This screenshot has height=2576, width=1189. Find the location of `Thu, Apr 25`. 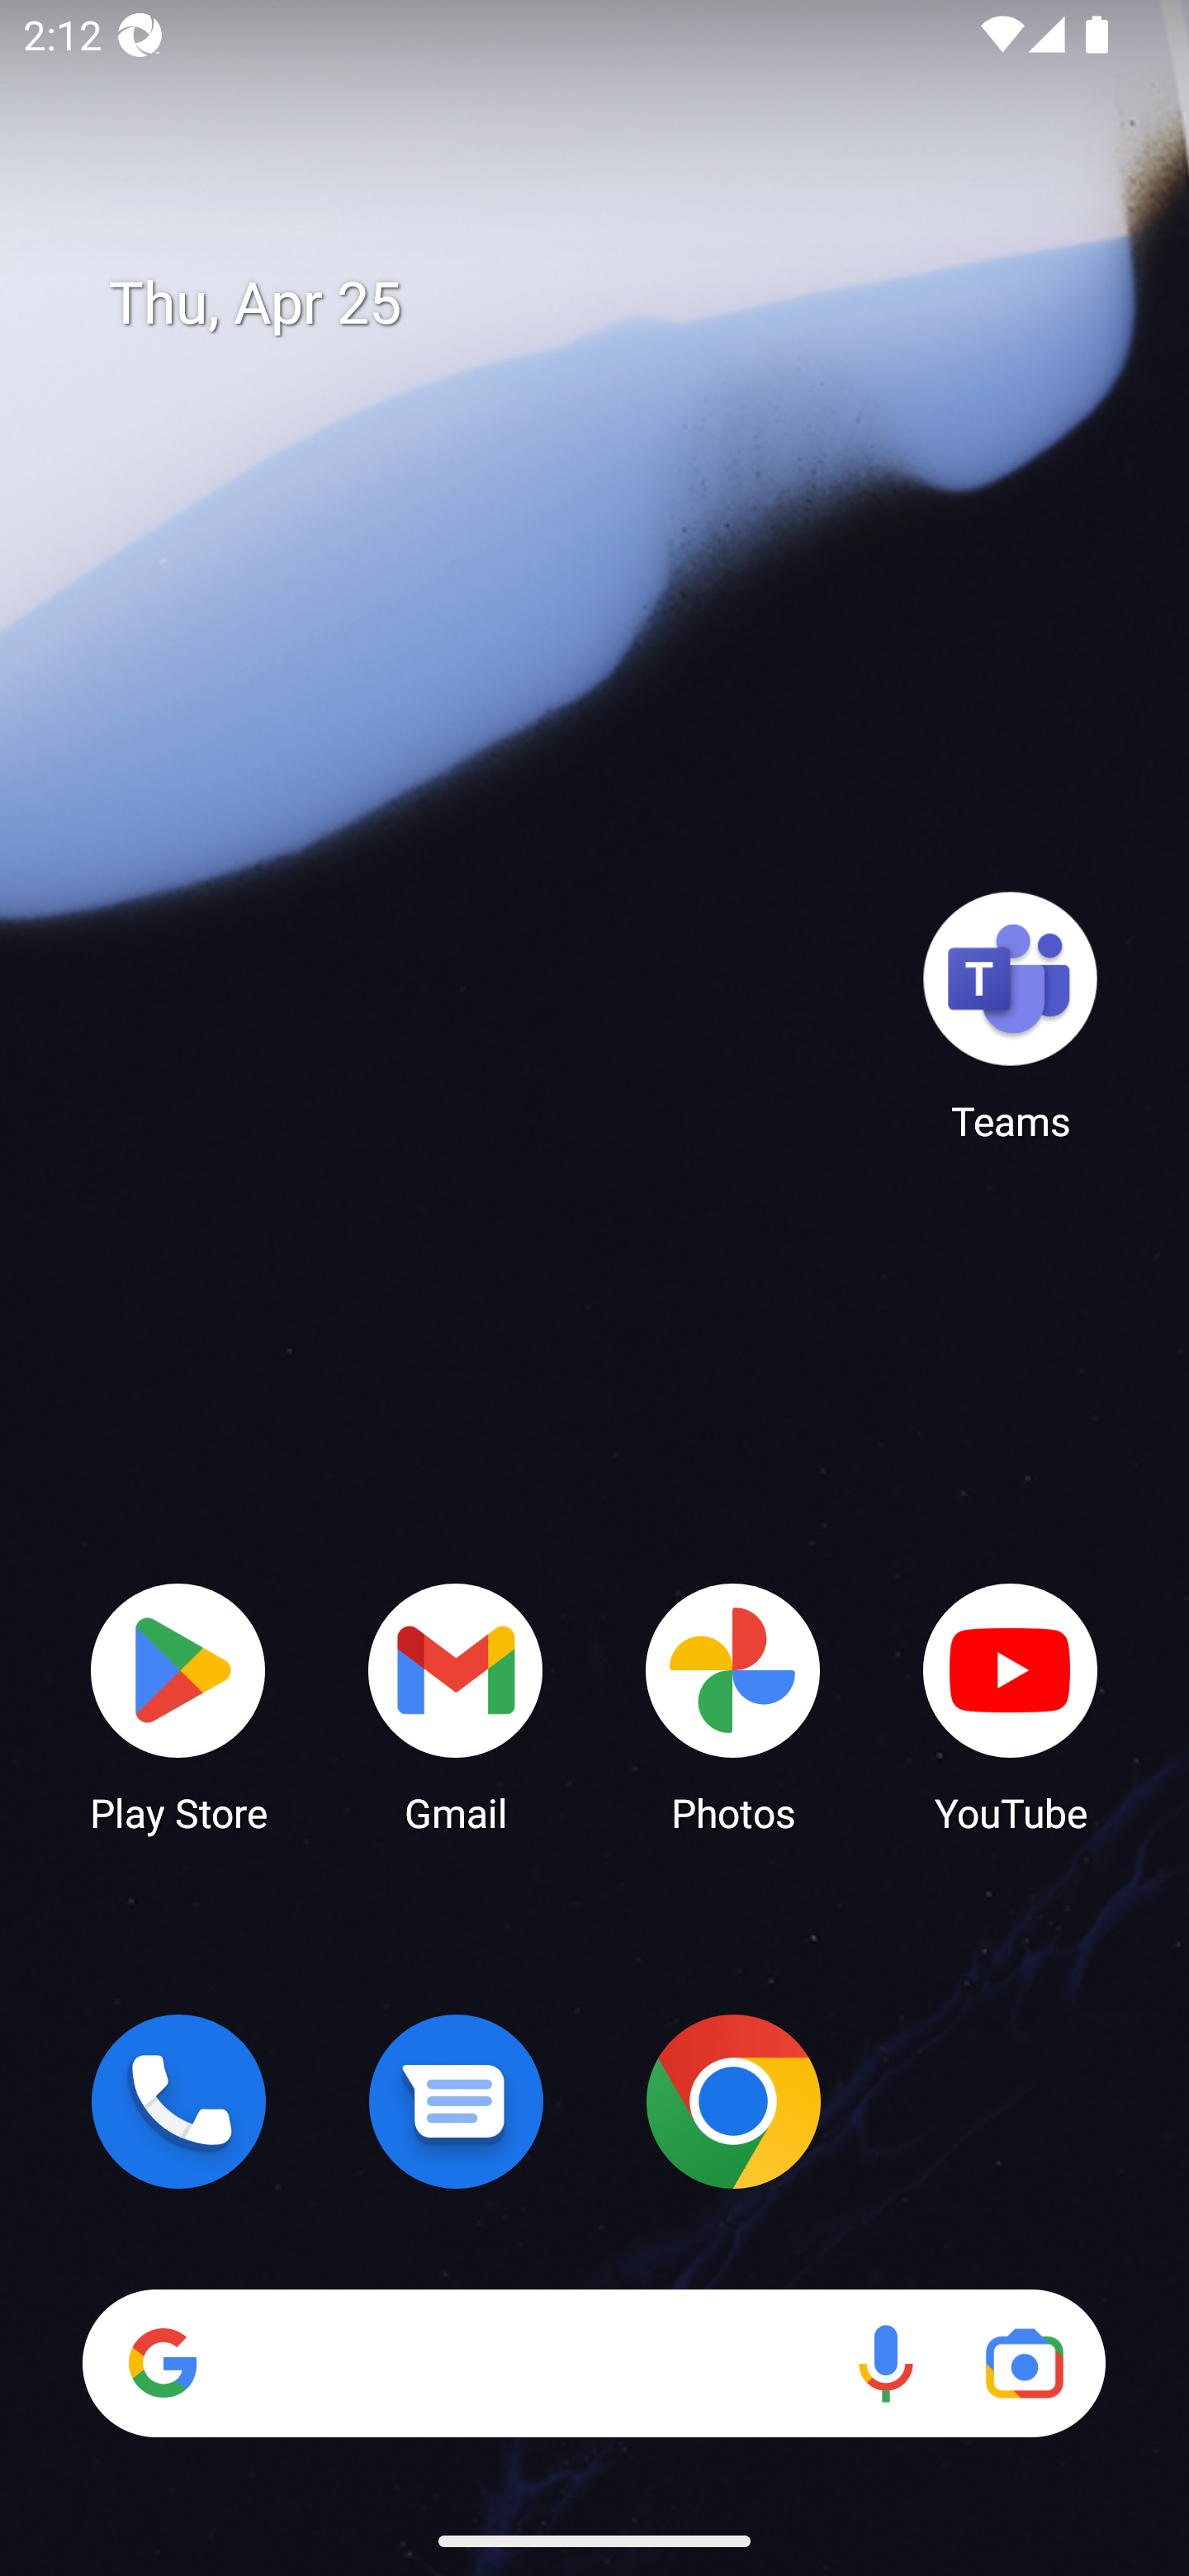

Thu, Apr 25 is located at coordinates (618, 304).